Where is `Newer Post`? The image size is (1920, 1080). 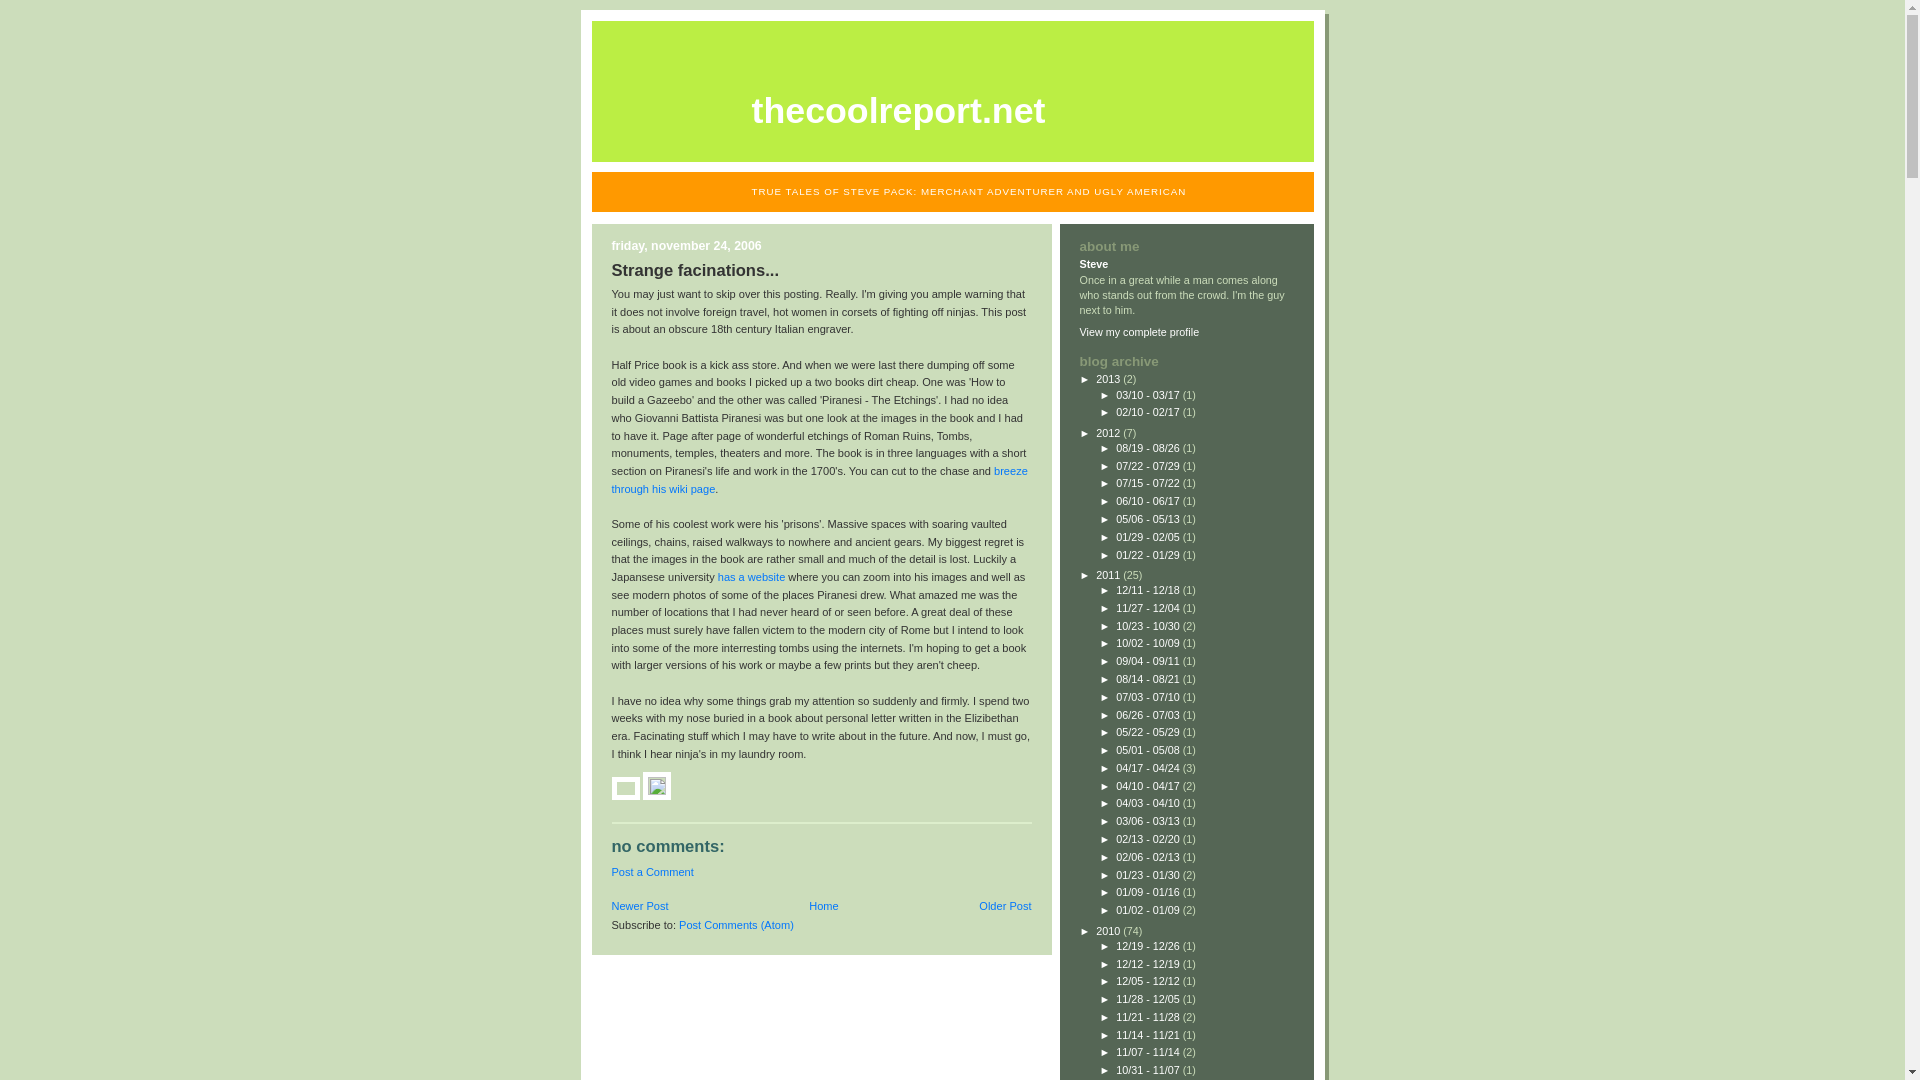 Newer Post is located at coordinates (640, 905).